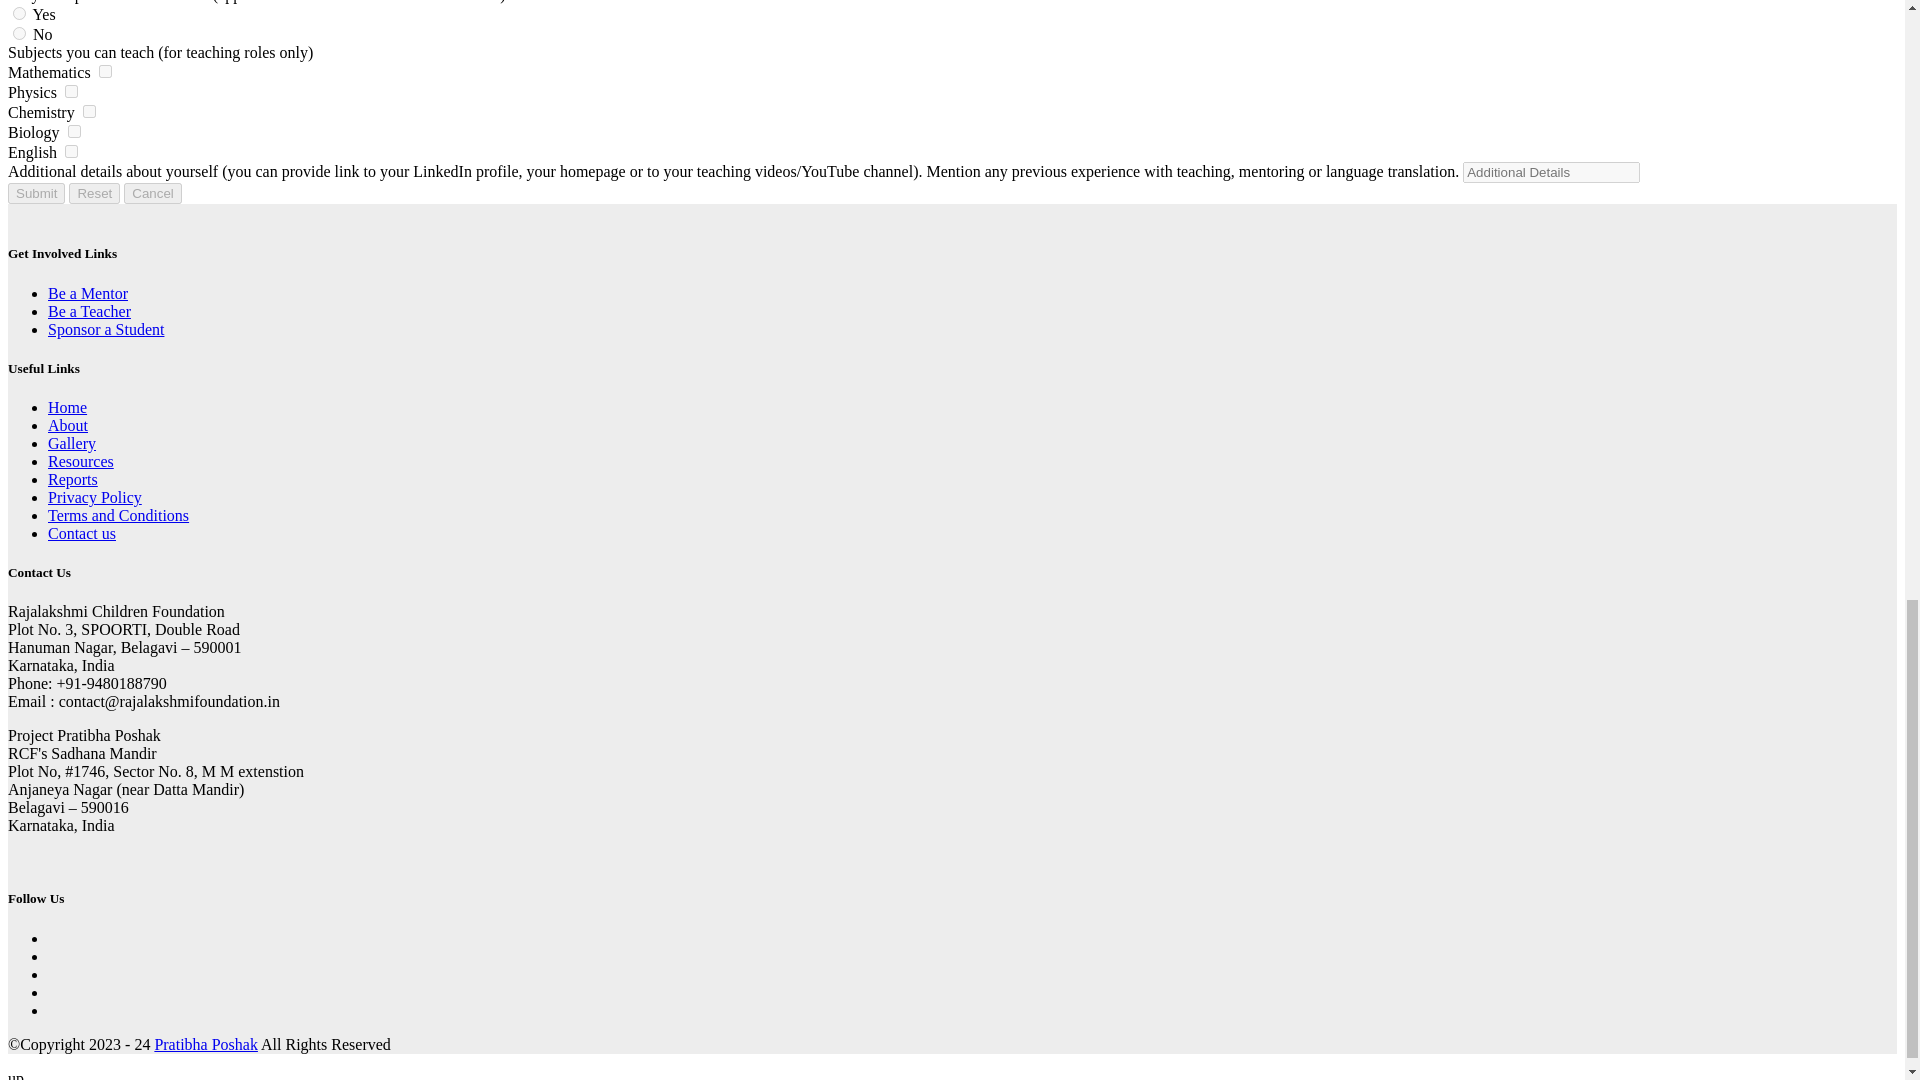 The image size is (1920, 1080). What do you see at coordinates (80, 460) in the screenshot?
I see `Resources` at bounding box center [80, 460].